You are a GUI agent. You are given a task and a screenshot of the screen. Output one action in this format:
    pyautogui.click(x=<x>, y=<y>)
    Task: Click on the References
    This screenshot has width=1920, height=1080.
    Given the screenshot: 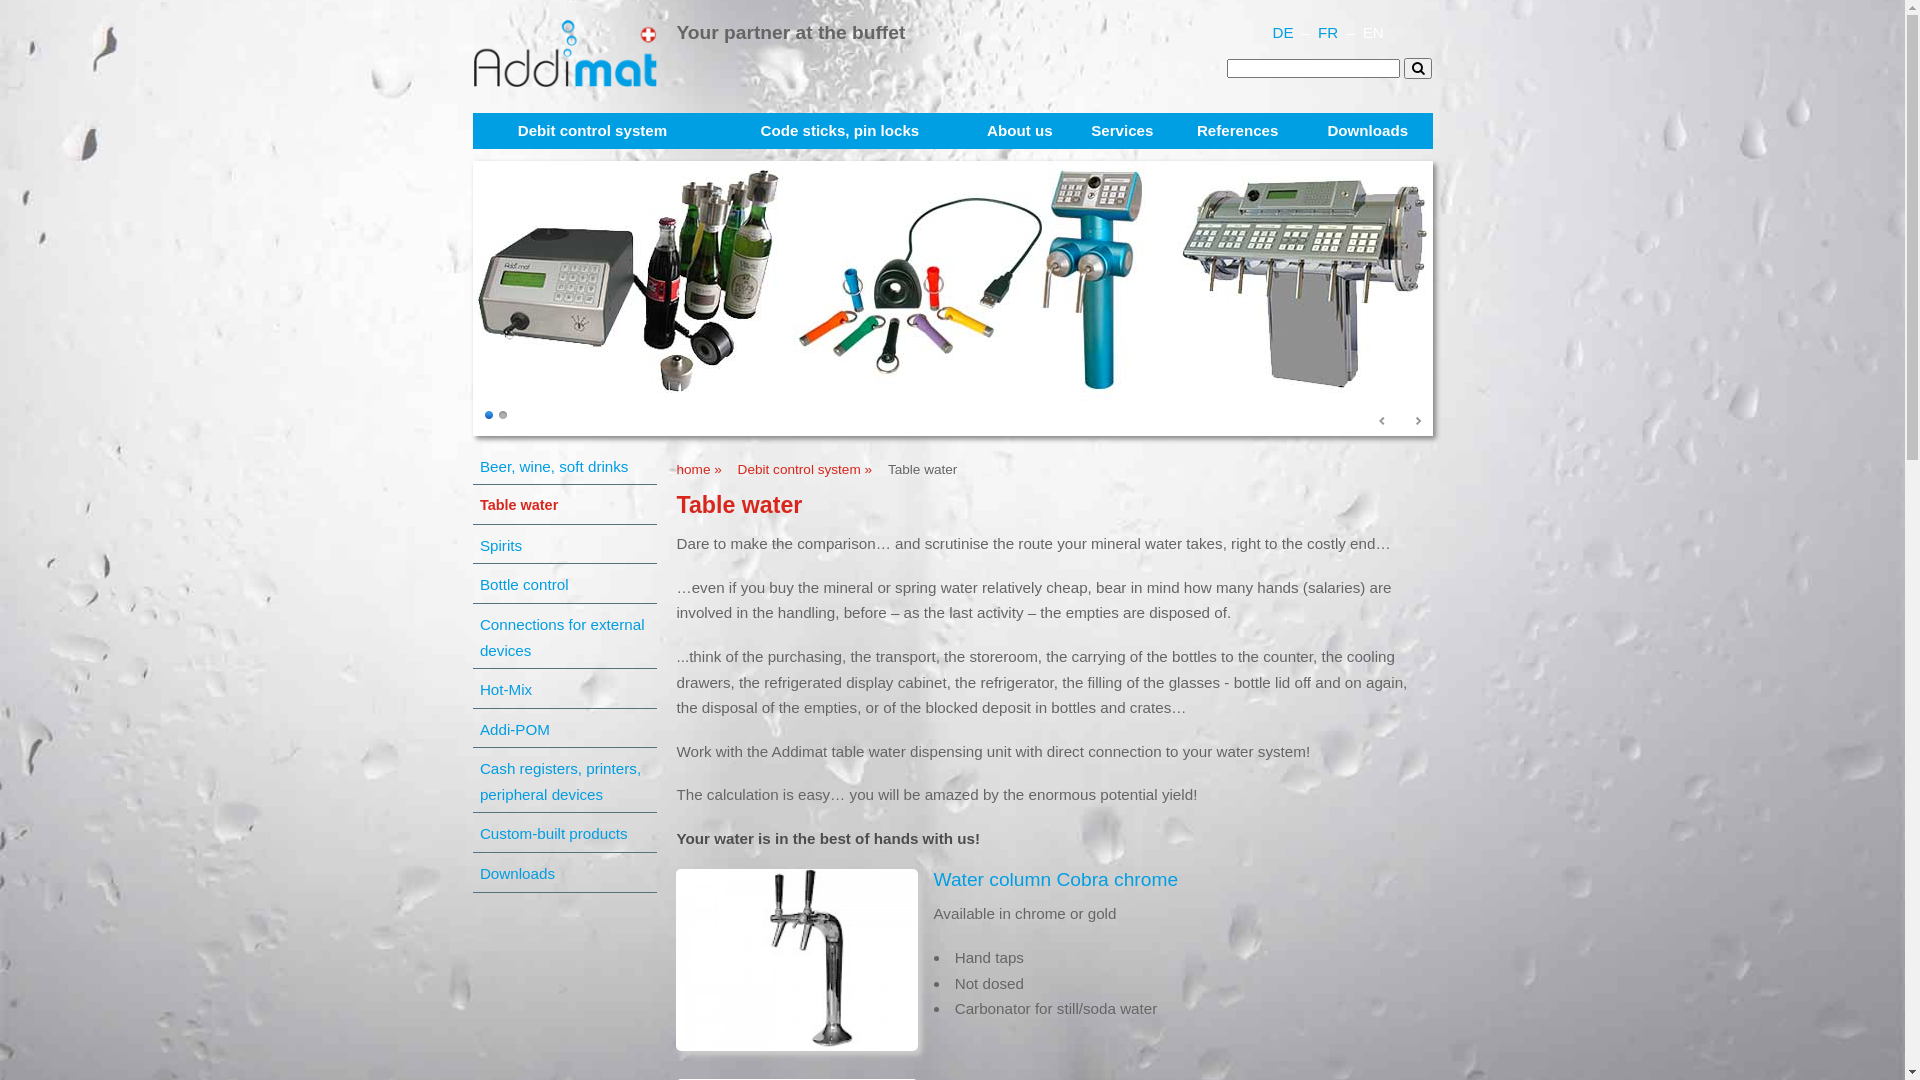 What is the action you would take?
    pyautogui.click(x=1238, y=131)
    